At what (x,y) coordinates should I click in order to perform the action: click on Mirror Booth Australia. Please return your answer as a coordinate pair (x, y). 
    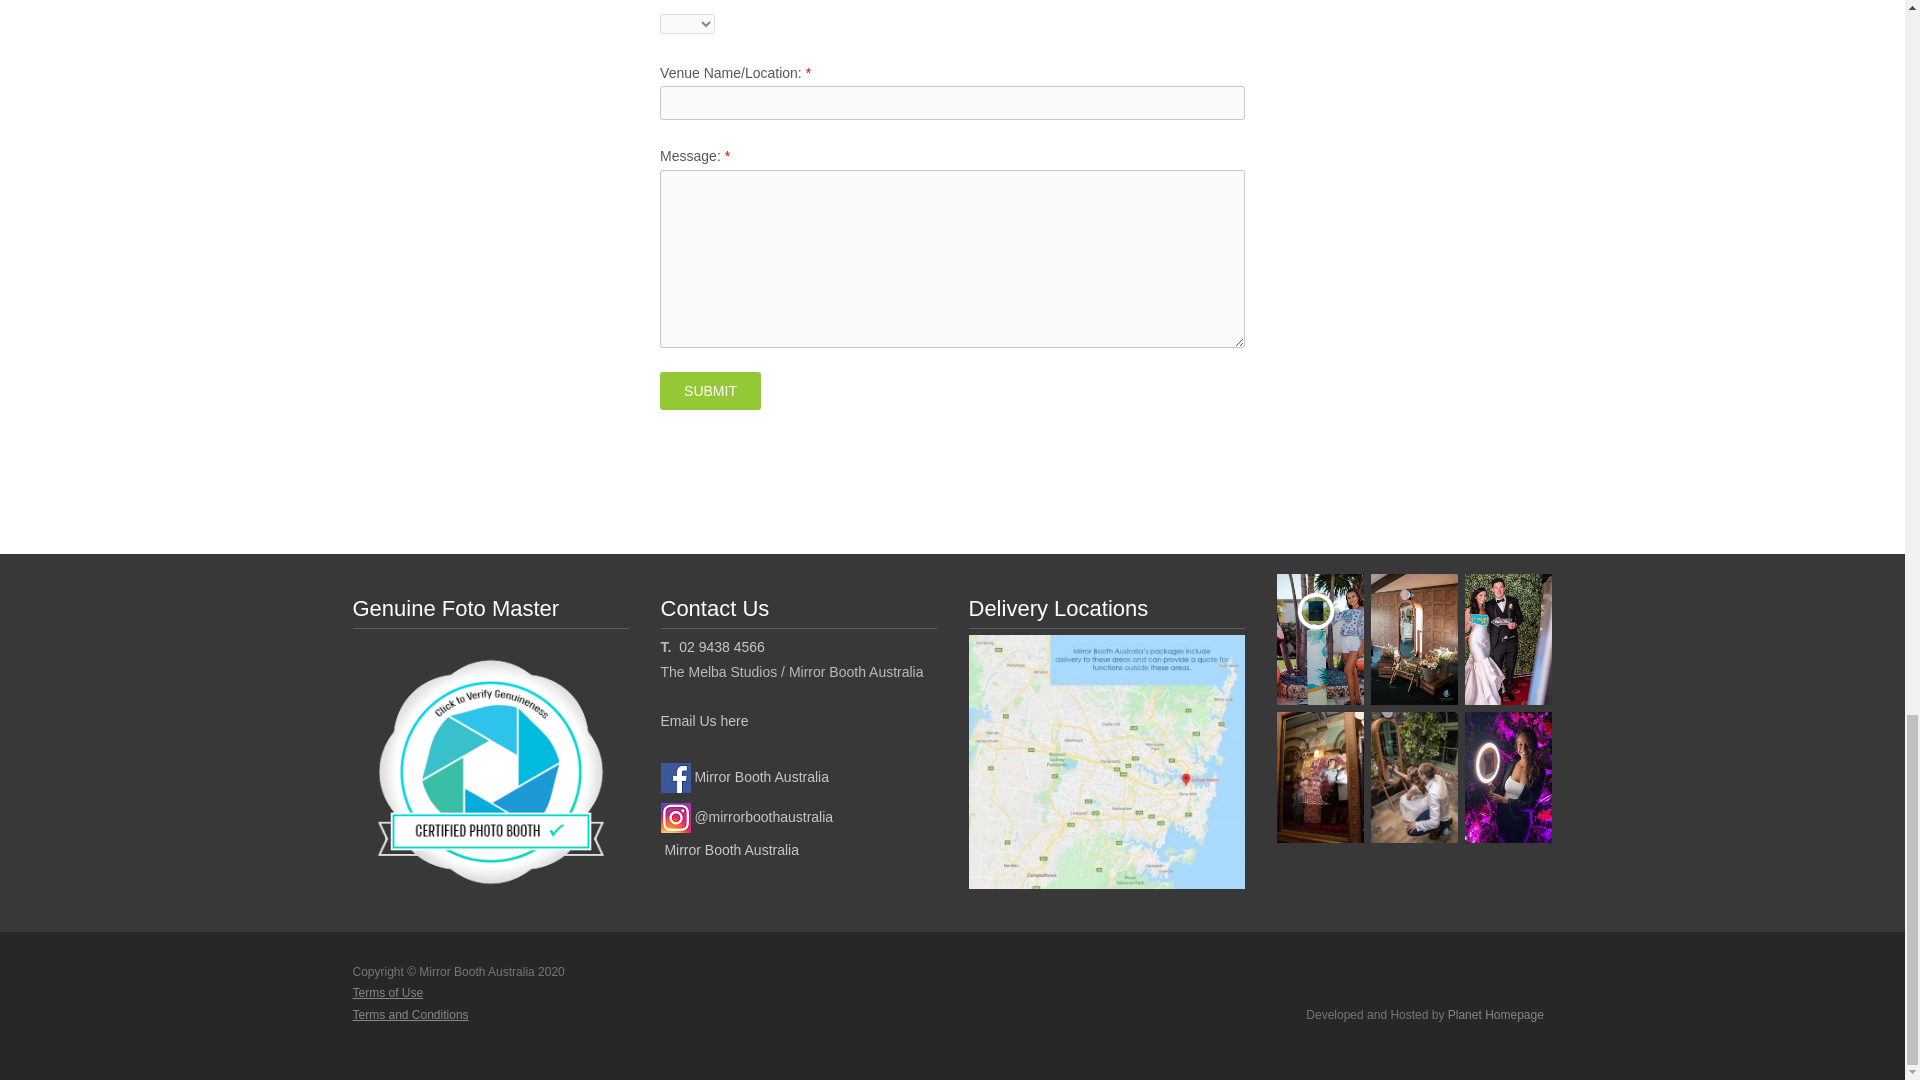
    Looking at the image, I should click on (744, 776).